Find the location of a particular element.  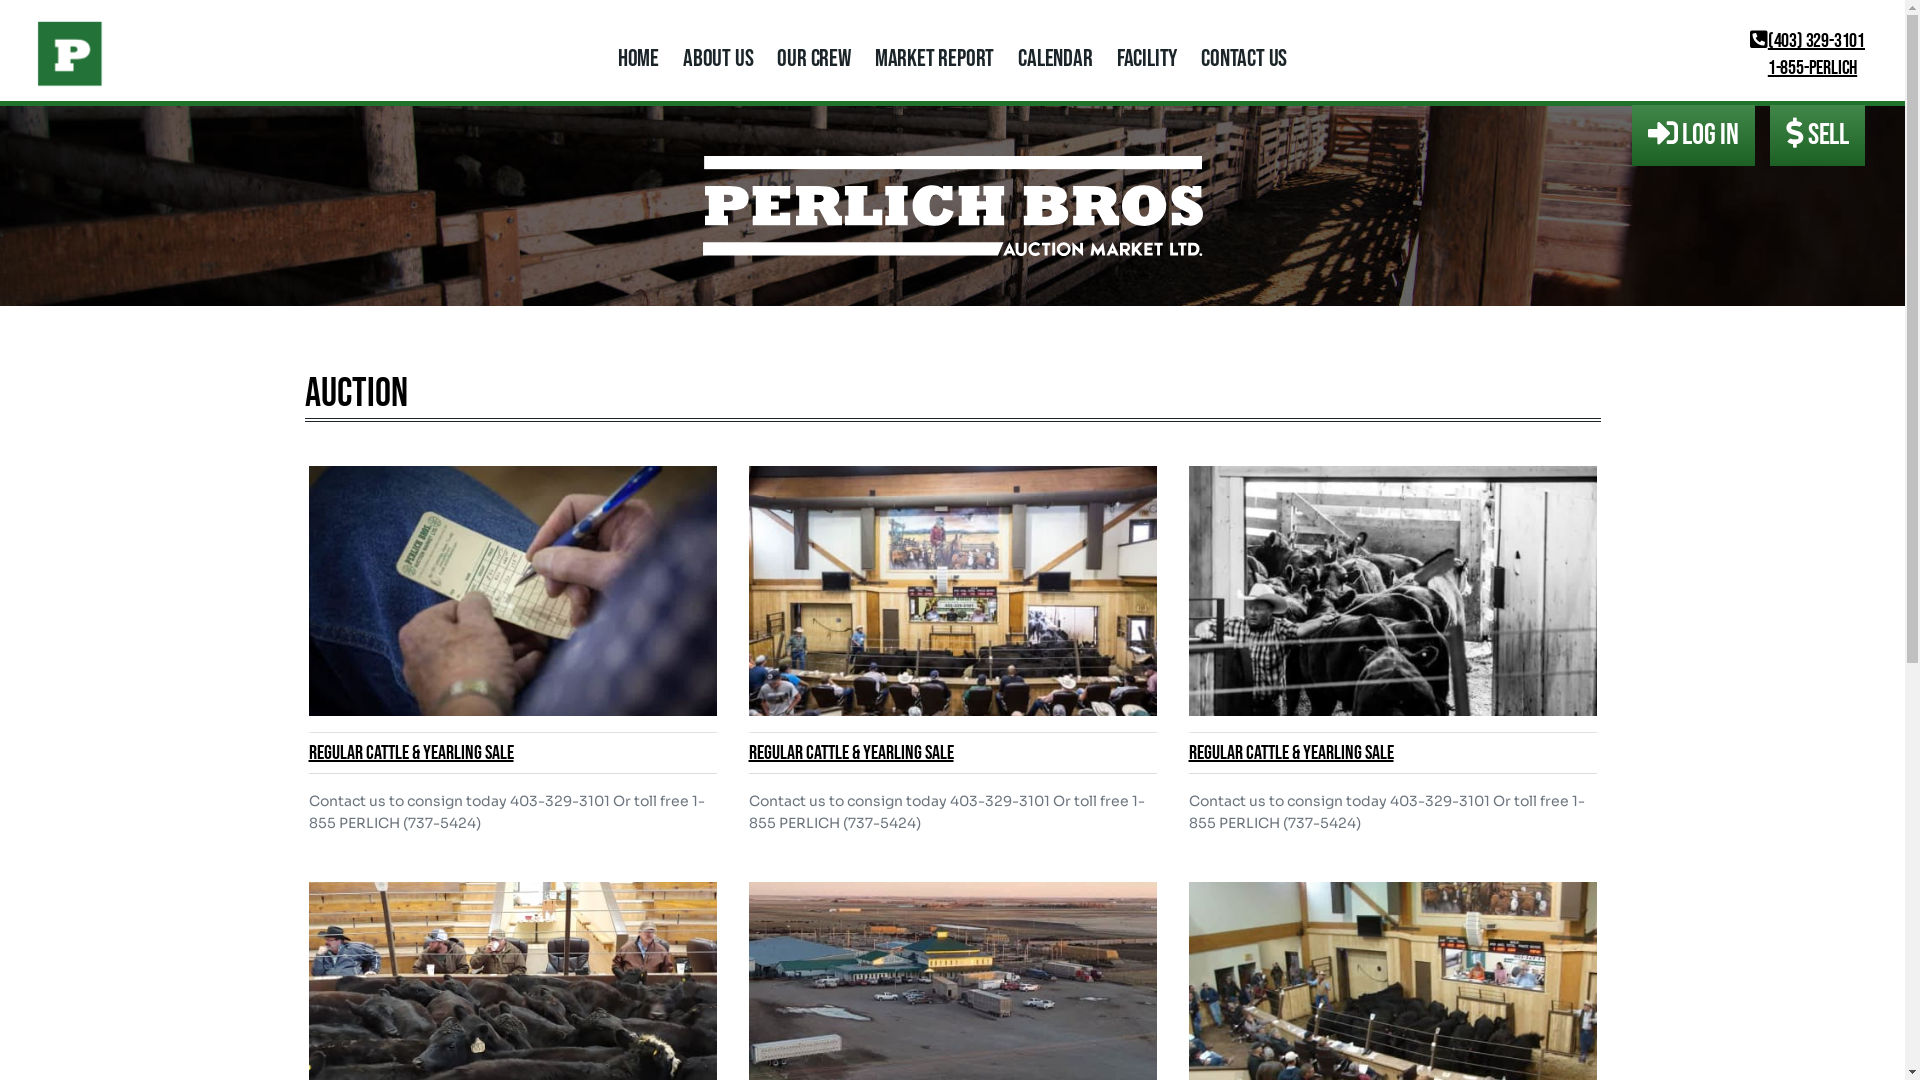

OUR CREW is located at coordinates (814, 58).